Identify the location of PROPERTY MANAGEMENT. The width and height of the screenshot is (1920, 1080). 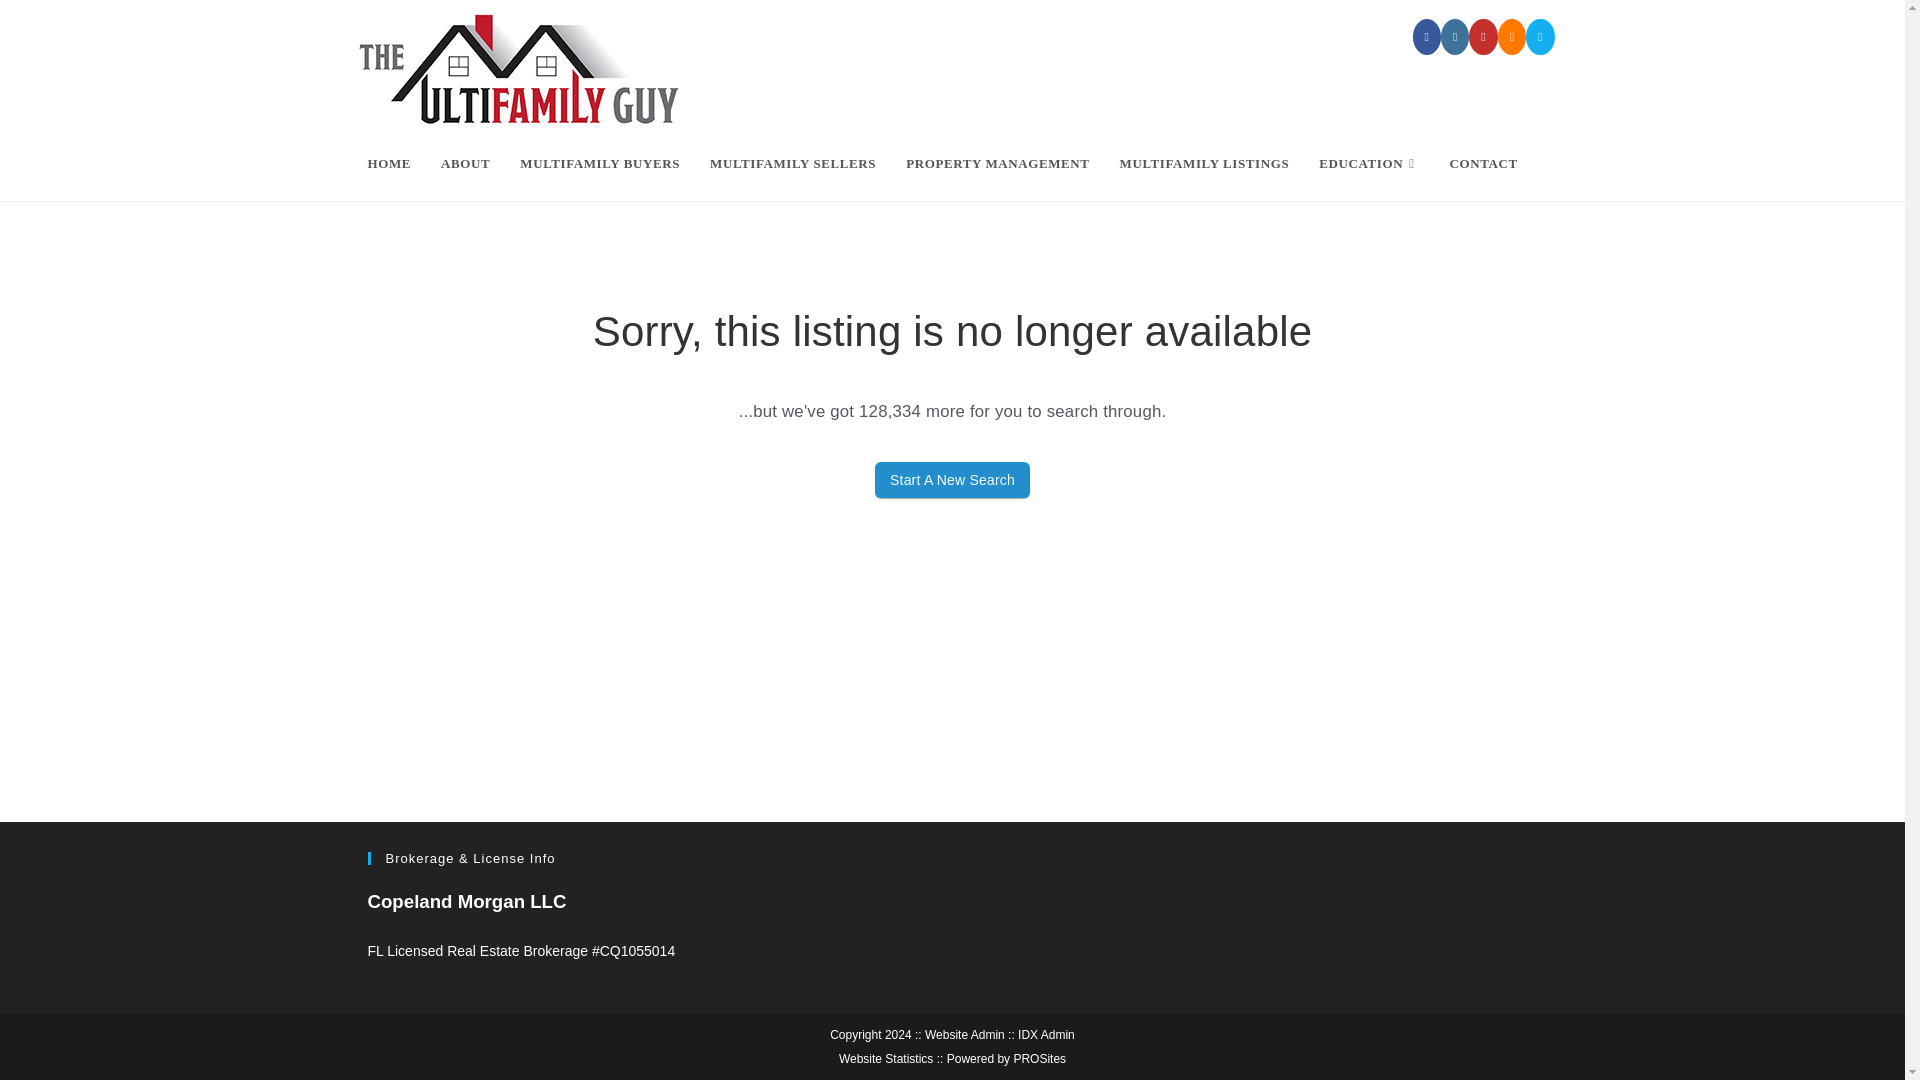
(997, 164).